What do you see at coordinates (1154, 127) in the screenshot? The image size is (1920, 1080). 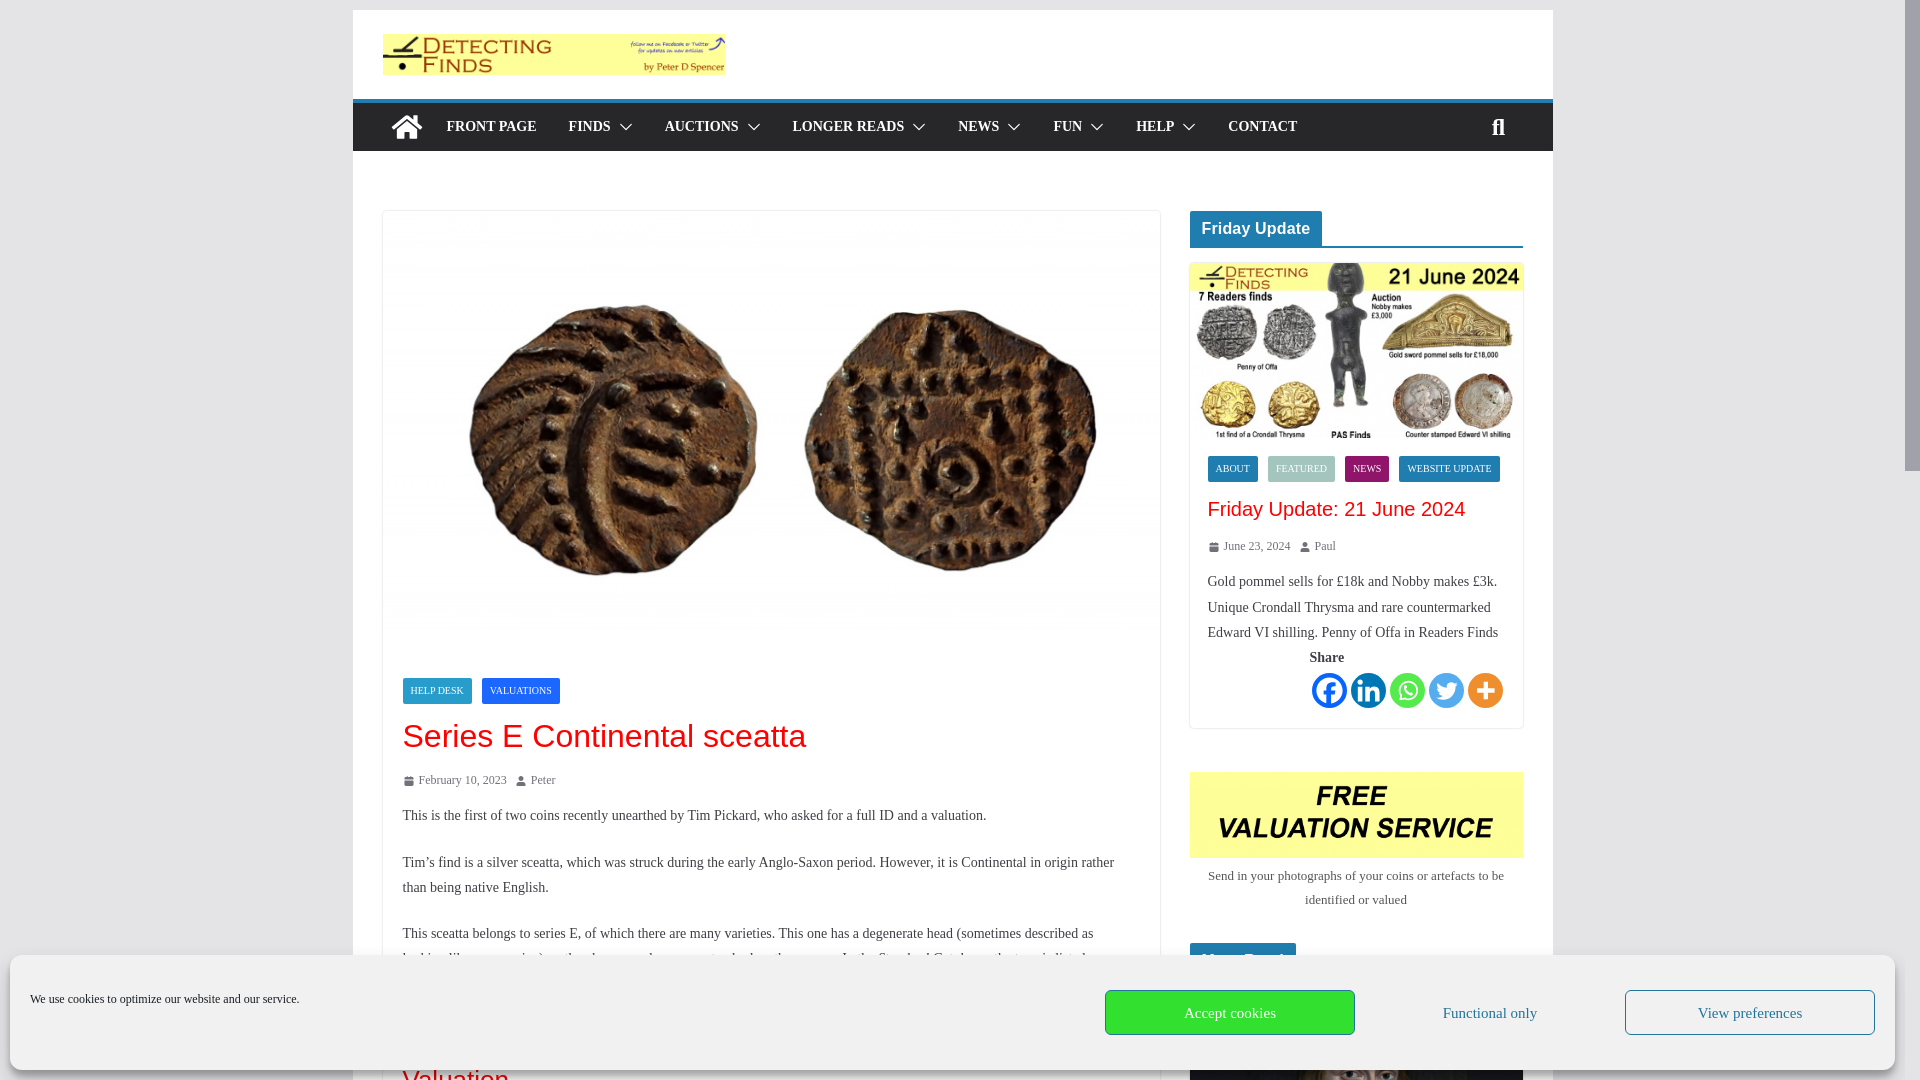 I see `HELP` at bounding box center [1154, 127].